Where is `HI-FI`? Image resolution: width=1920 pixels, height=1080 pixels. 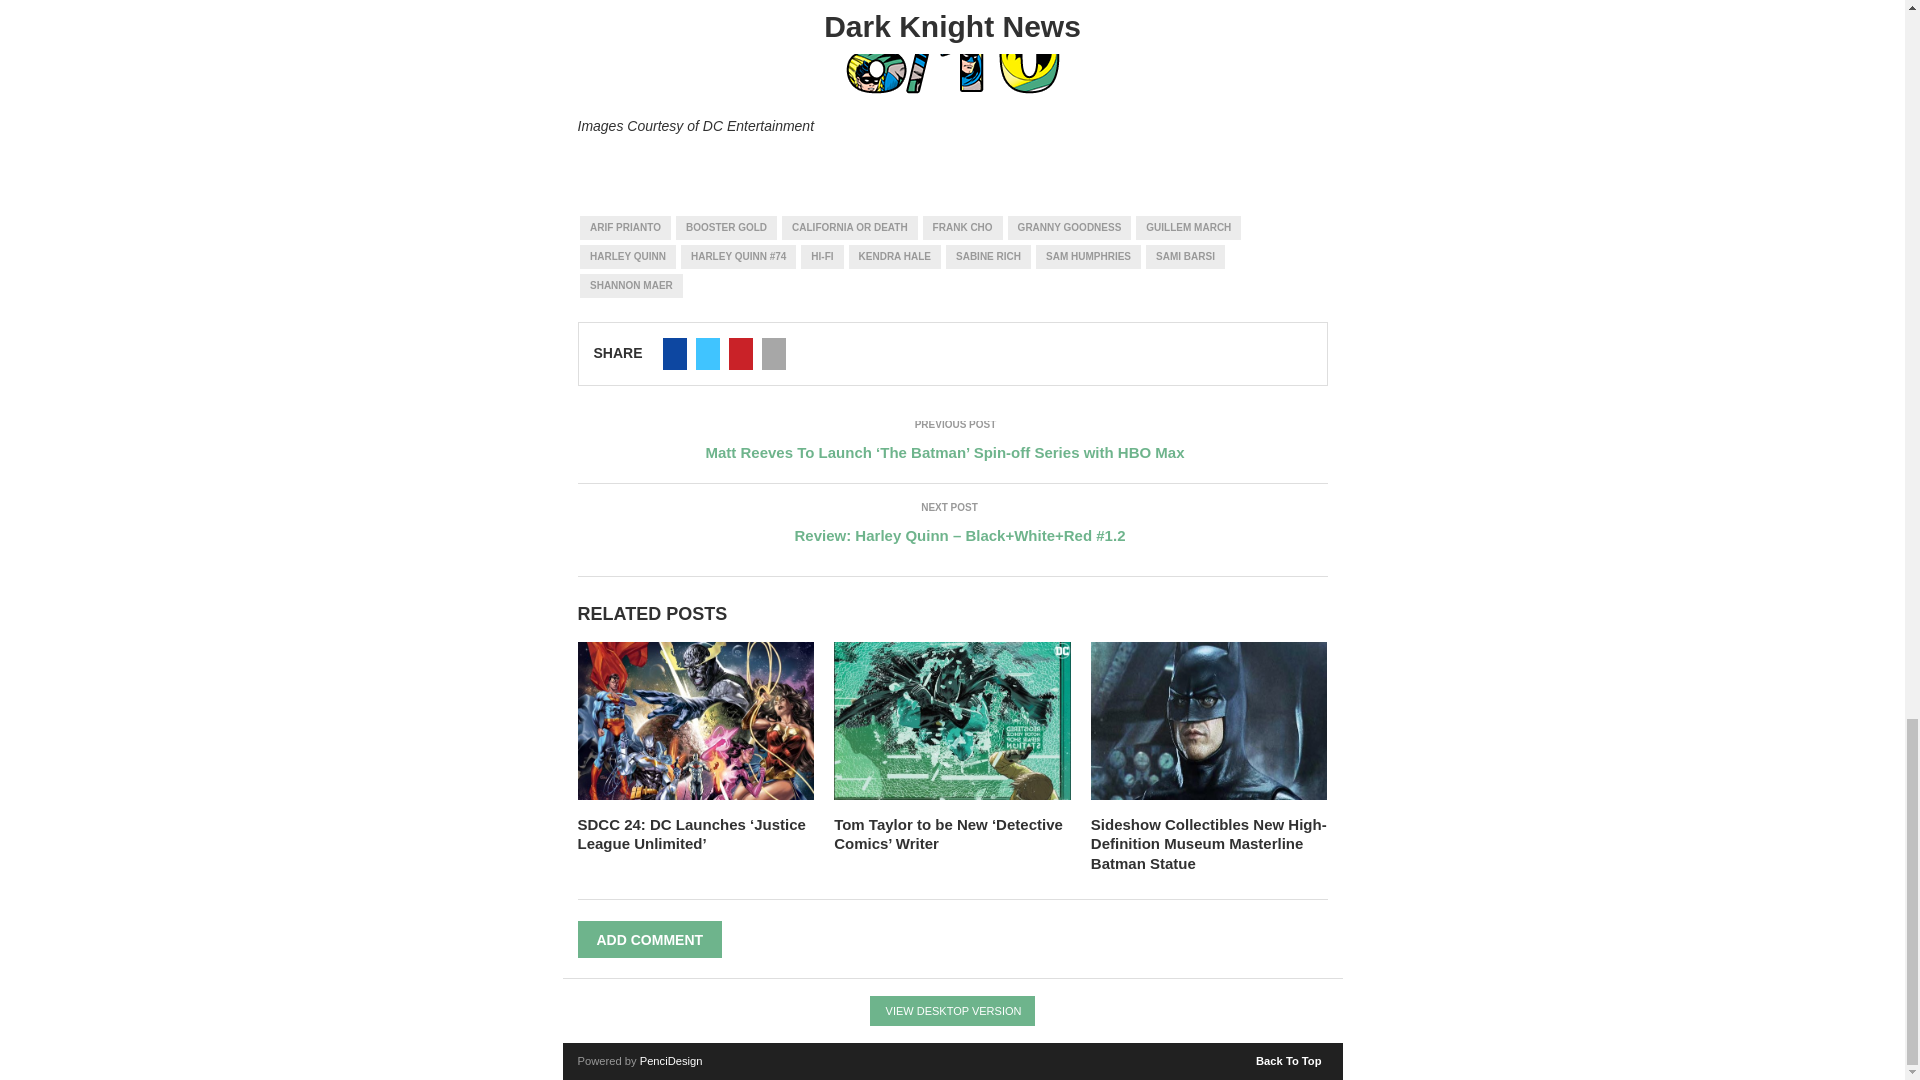 HI-FI is located at coordinates (821, 256).